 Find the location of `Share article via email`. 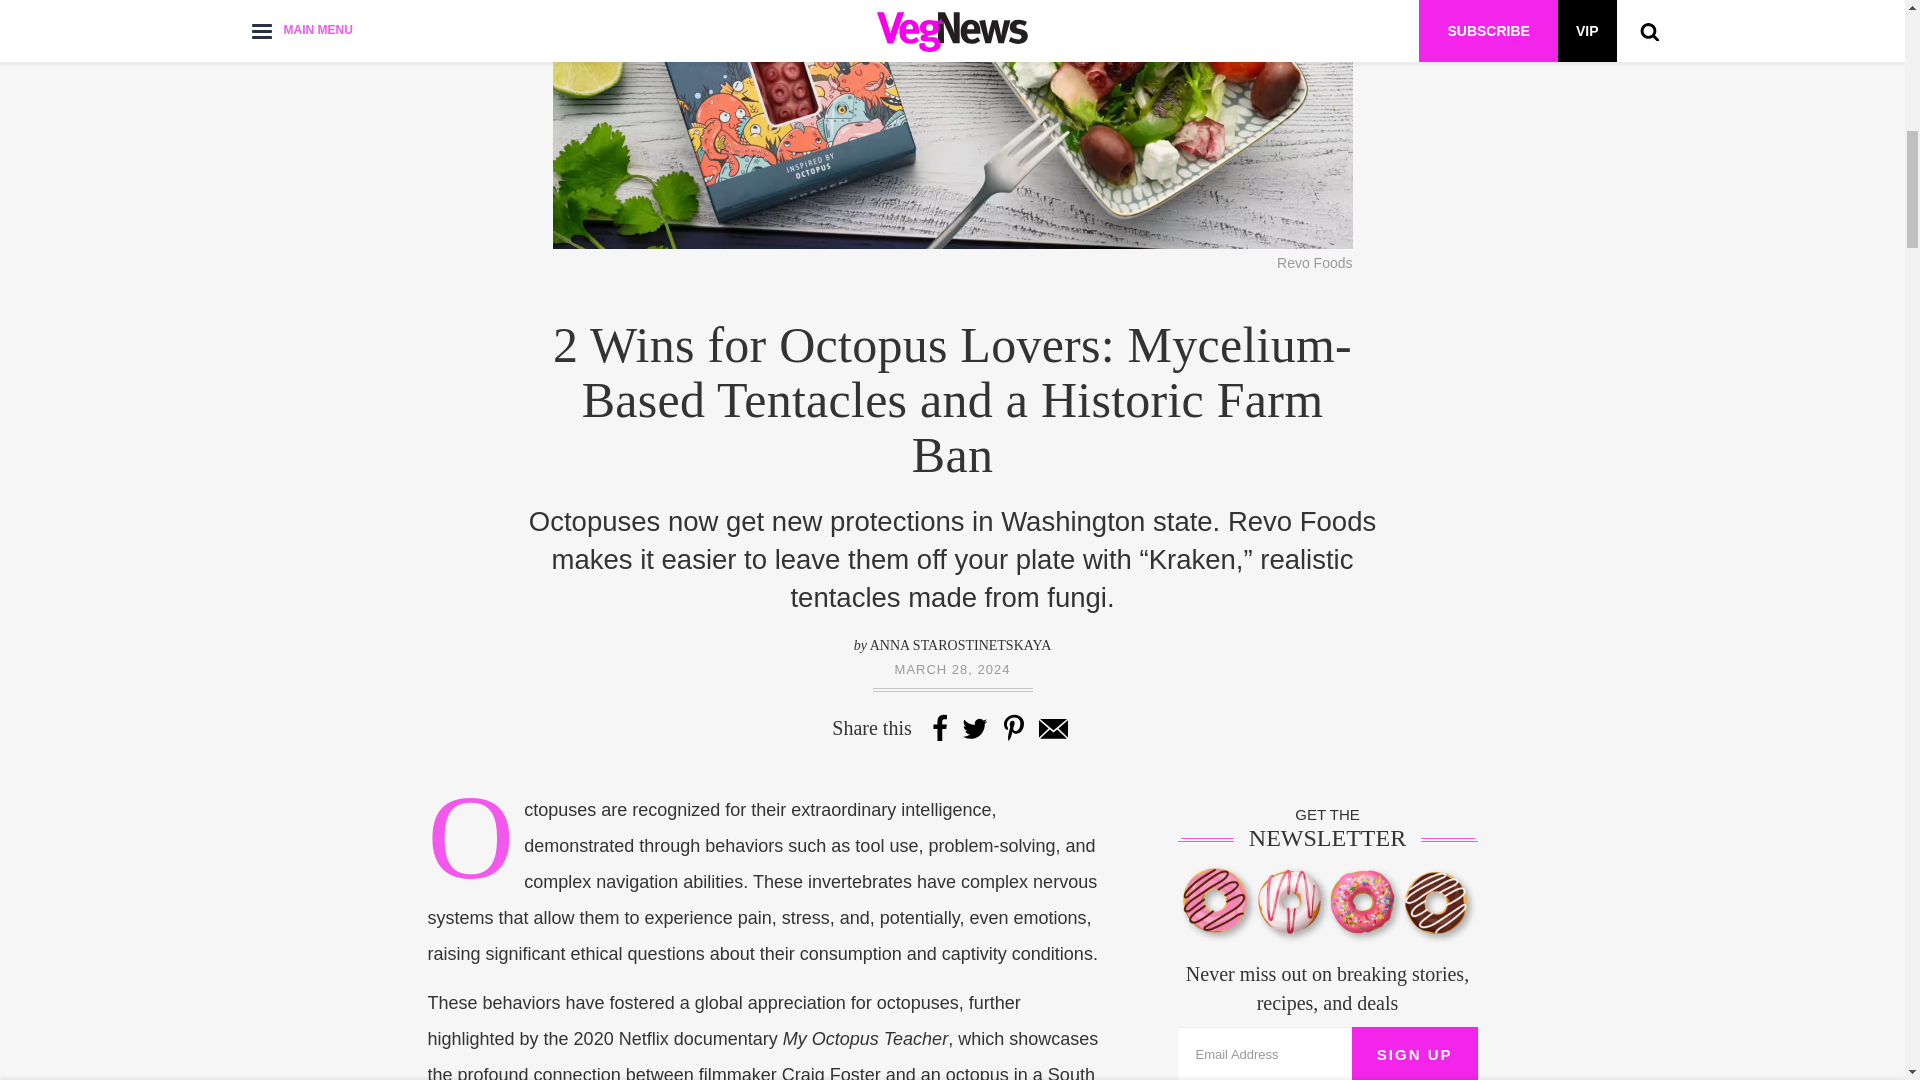

Share article via email is located at coordinates (1052, 727).